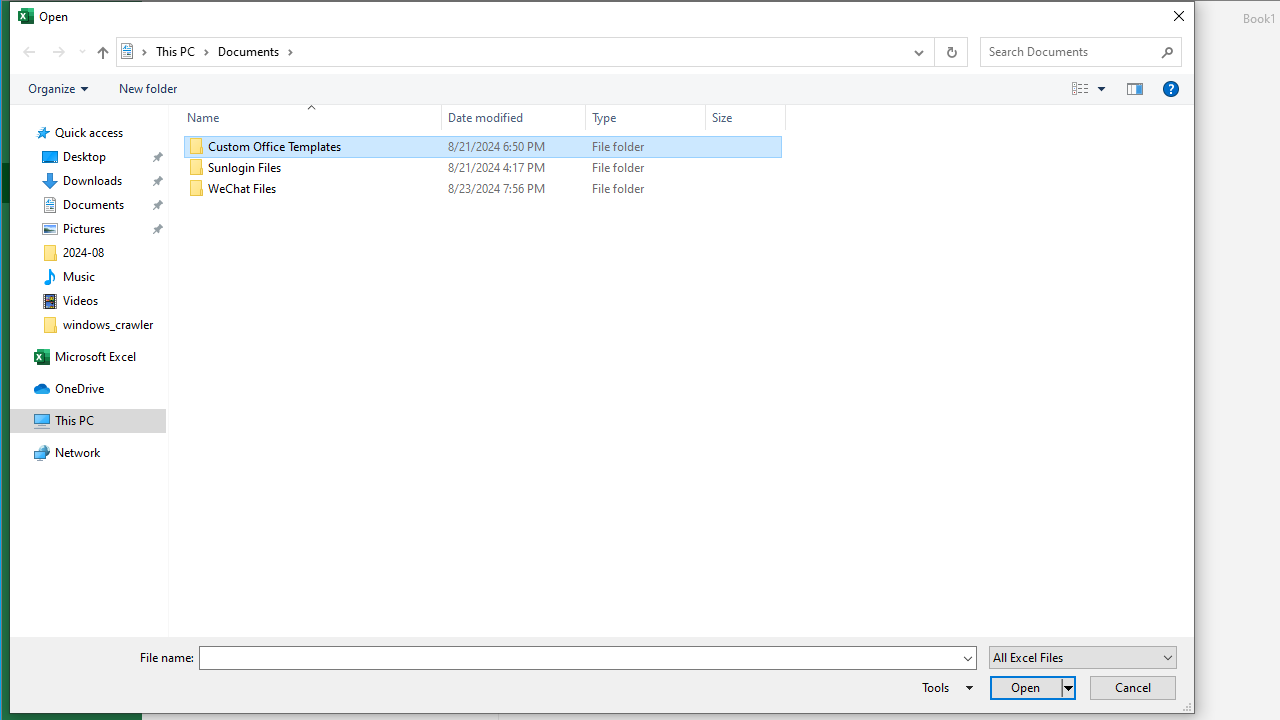 The height and width of the screenshot is (720, 1280). Describe the element at coordinates (256, 51) in the screenshot. I see `Documents` at that location.